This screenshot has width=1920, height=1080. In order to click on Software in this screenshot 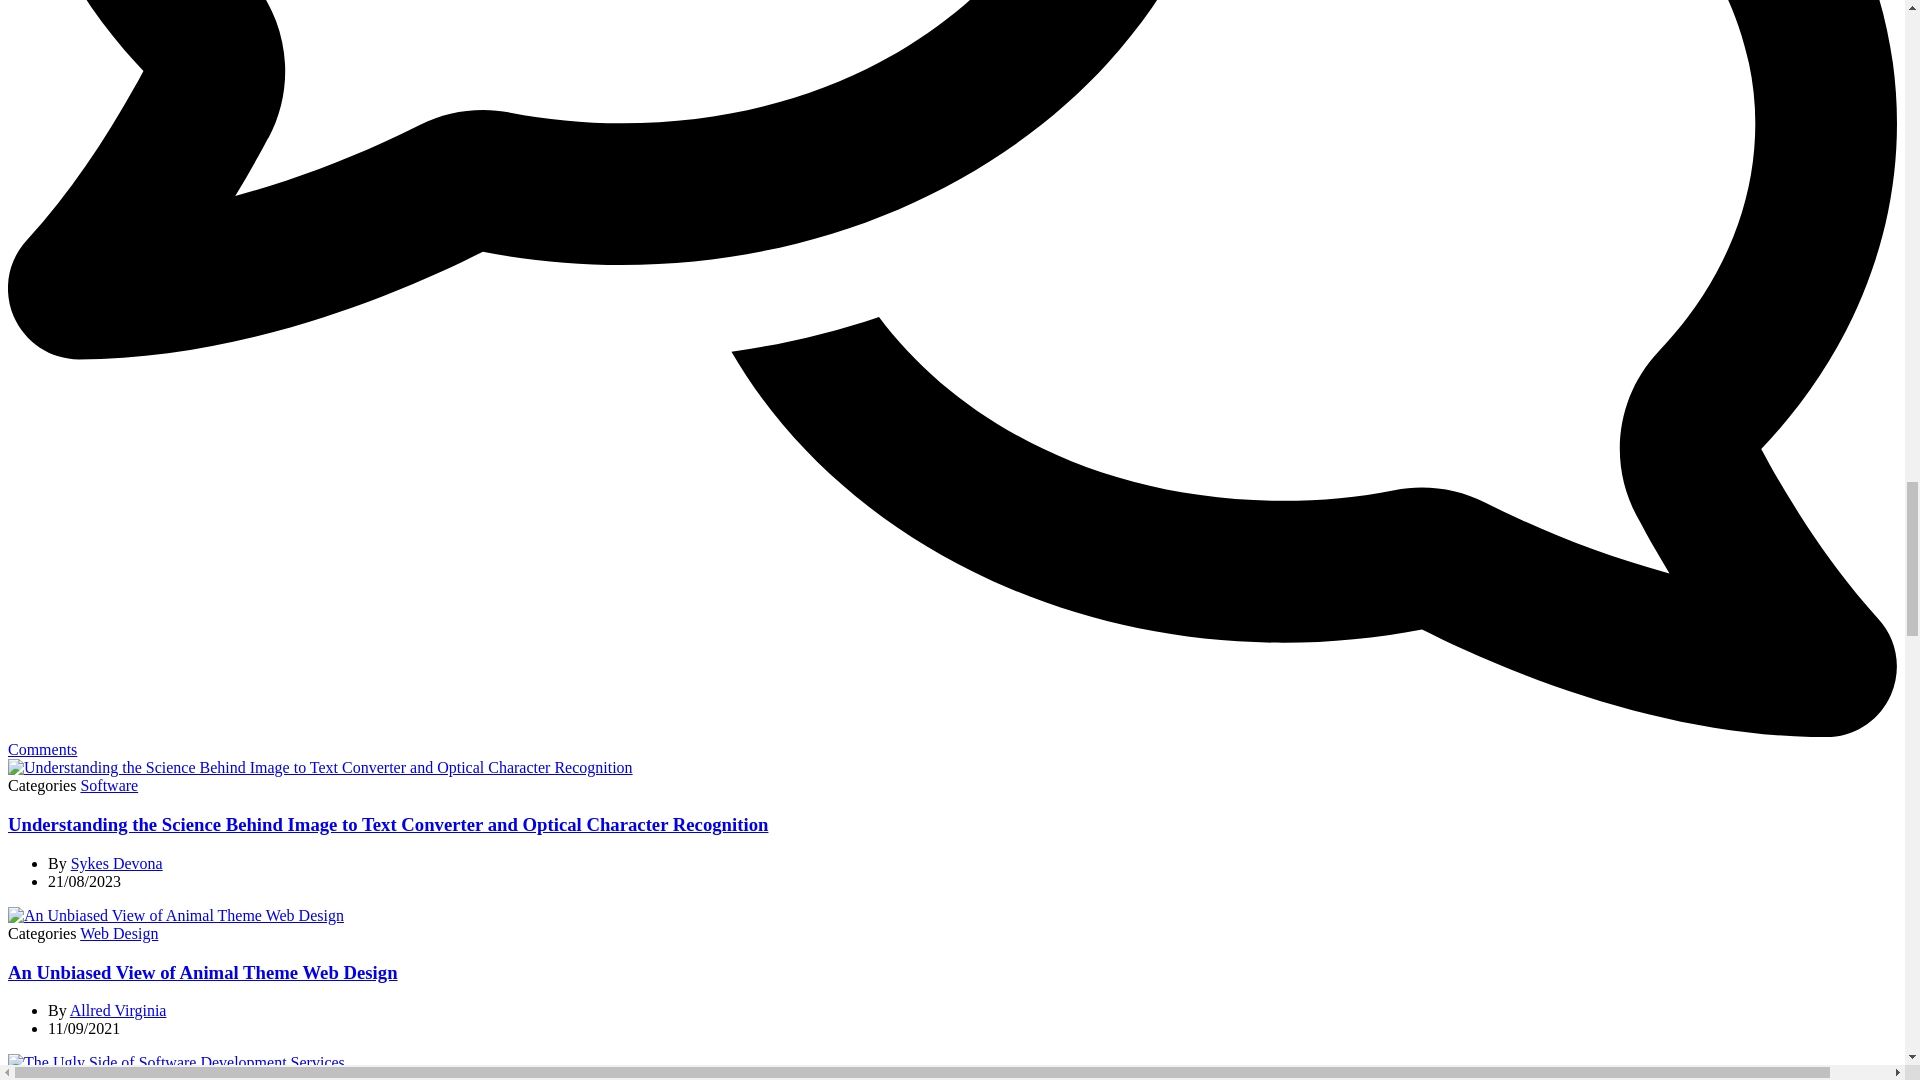, I will do `click(109, 1076)`.